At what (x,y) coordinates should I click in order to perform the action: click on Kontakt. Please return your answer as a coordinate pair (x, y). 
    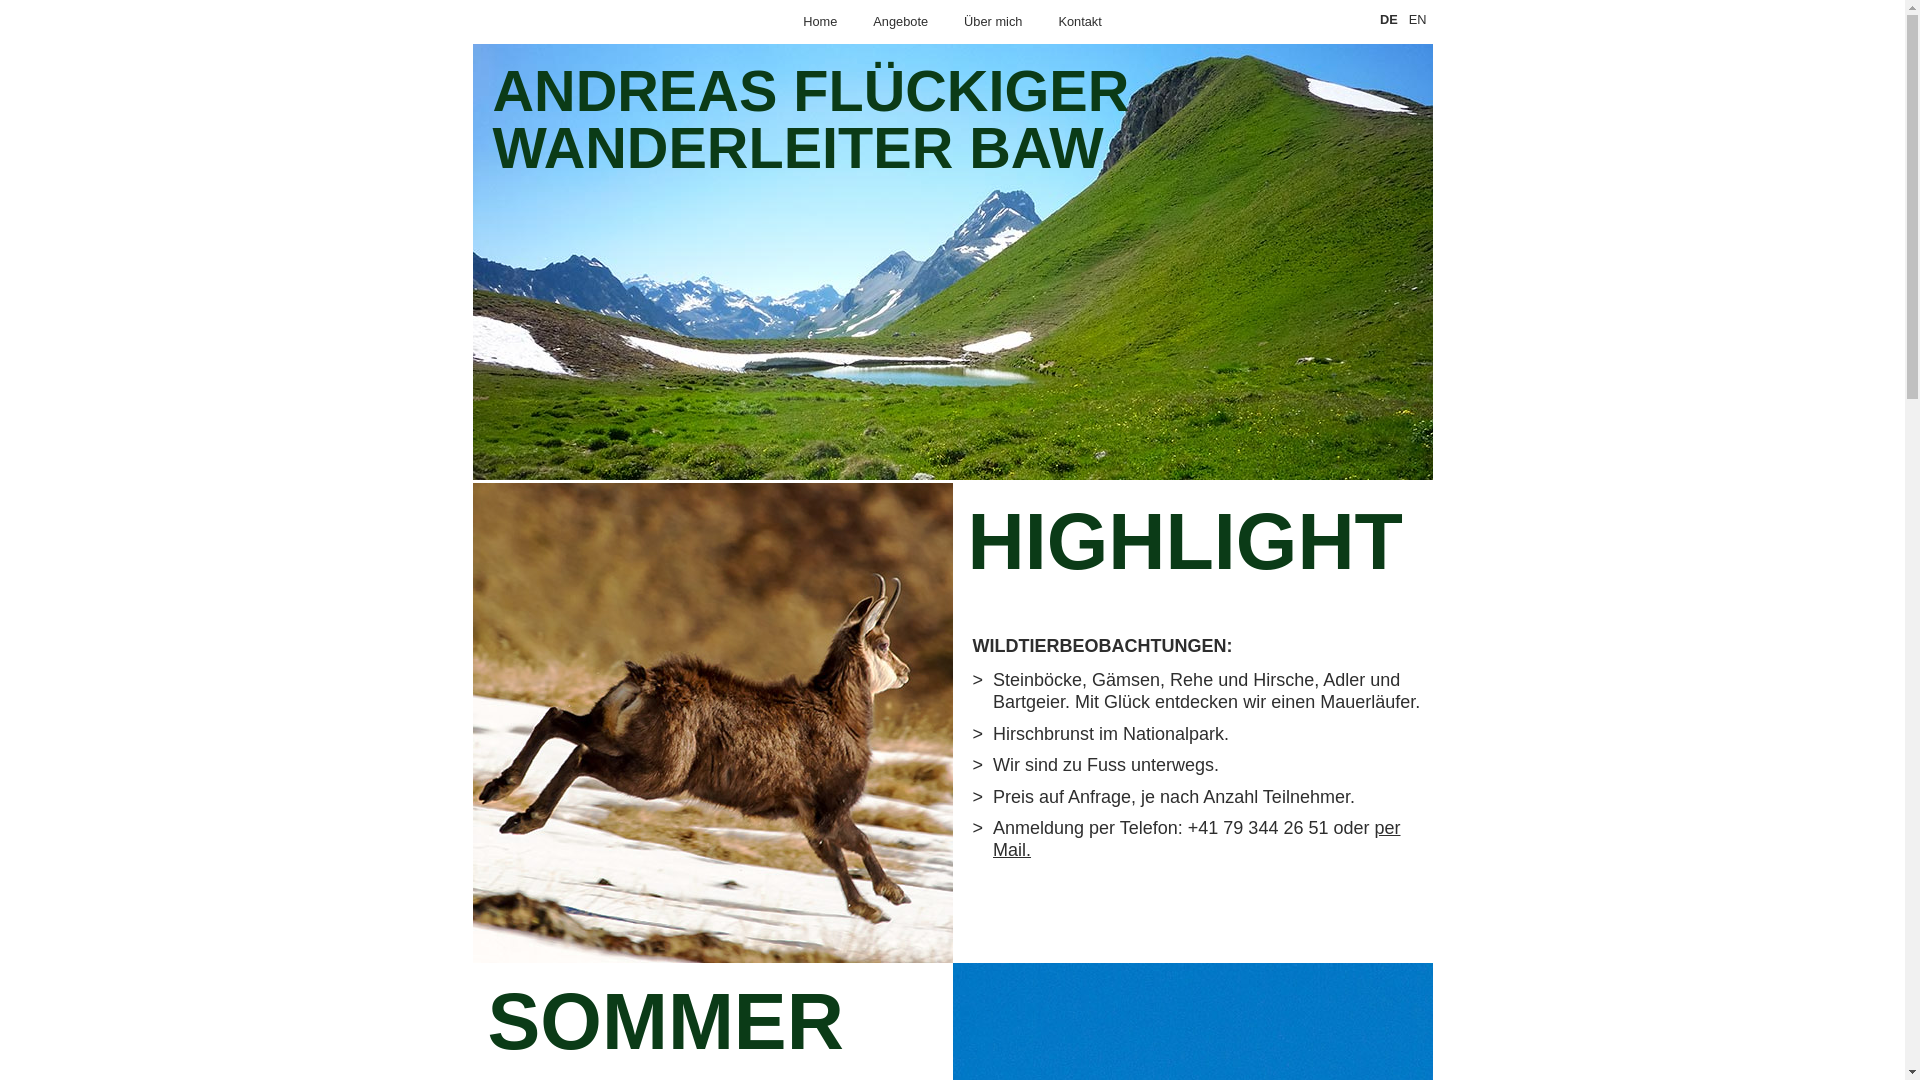
    Looking at the image, I should click on (1080, 22).